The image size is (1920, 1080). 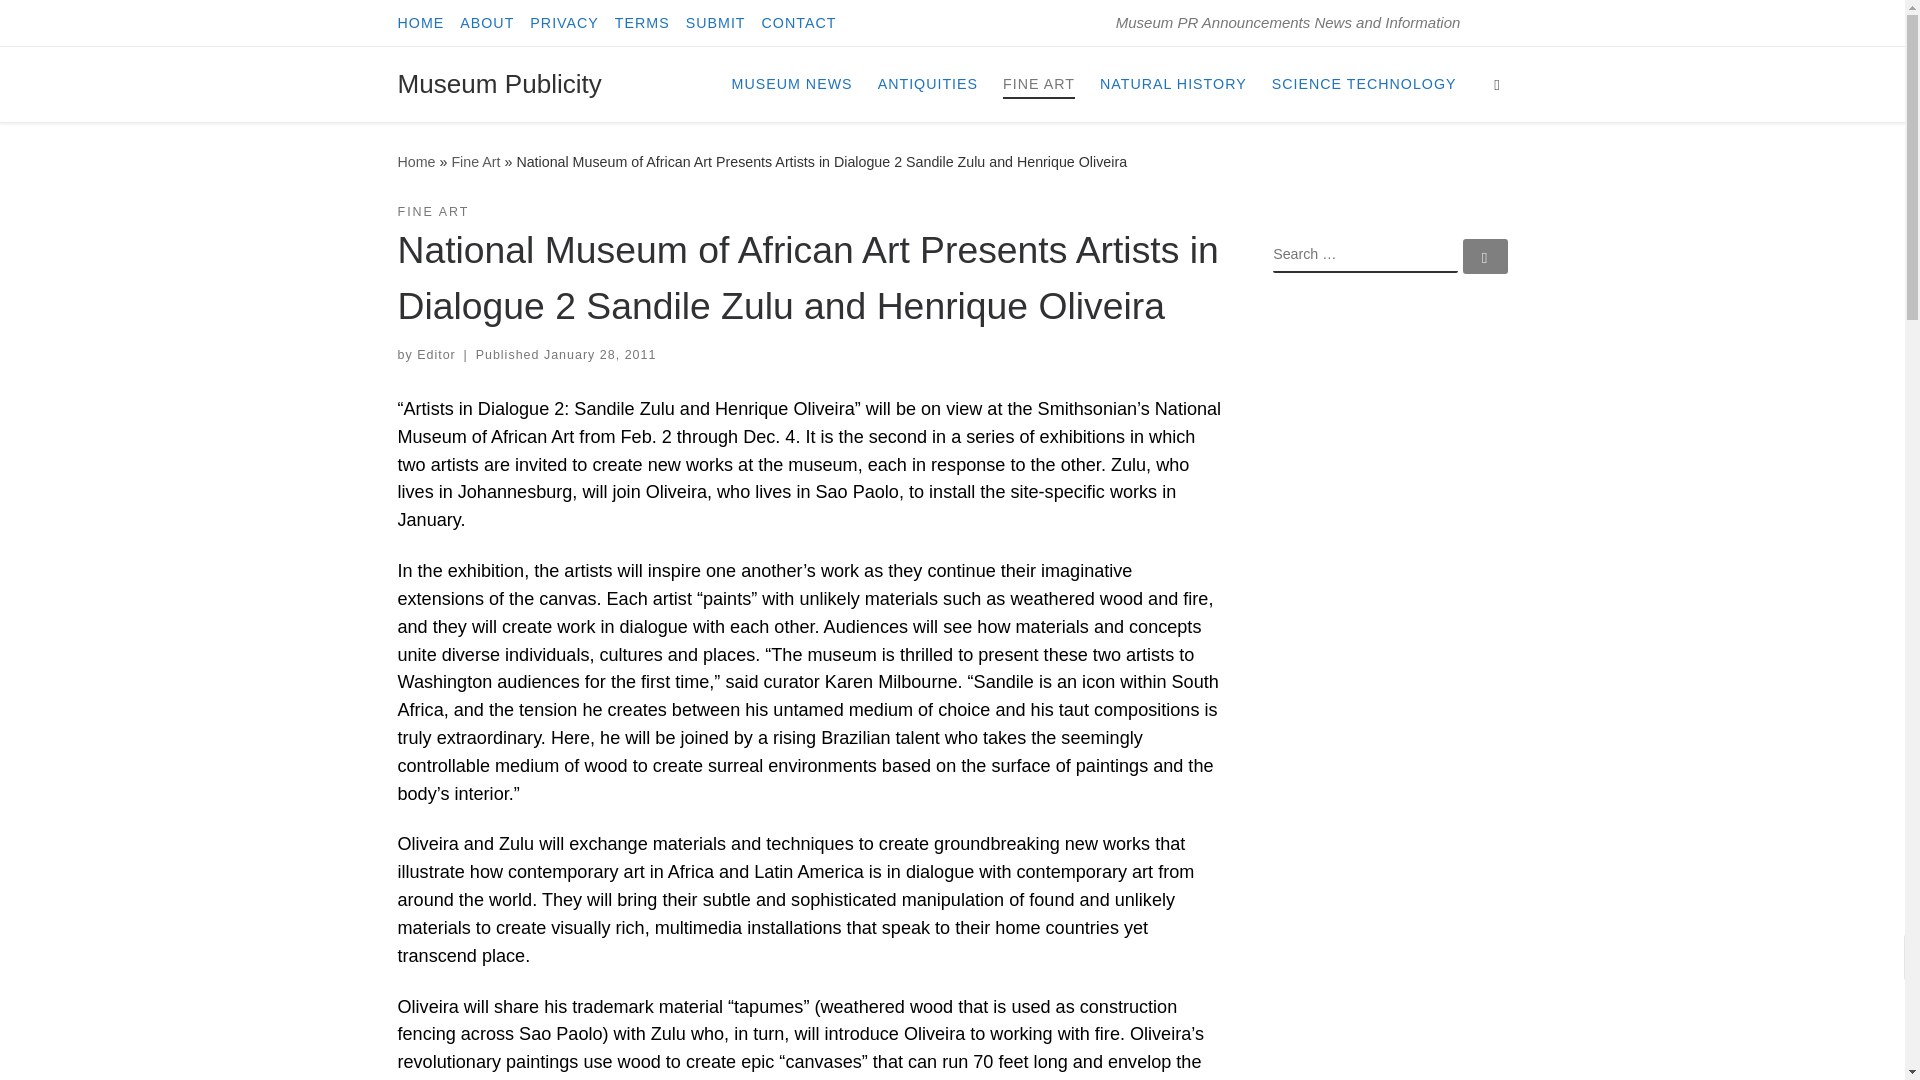 What do you see at coordinates (642, 23) in the screenshot?
I see `TERMS` at bounding box center [642, 23].